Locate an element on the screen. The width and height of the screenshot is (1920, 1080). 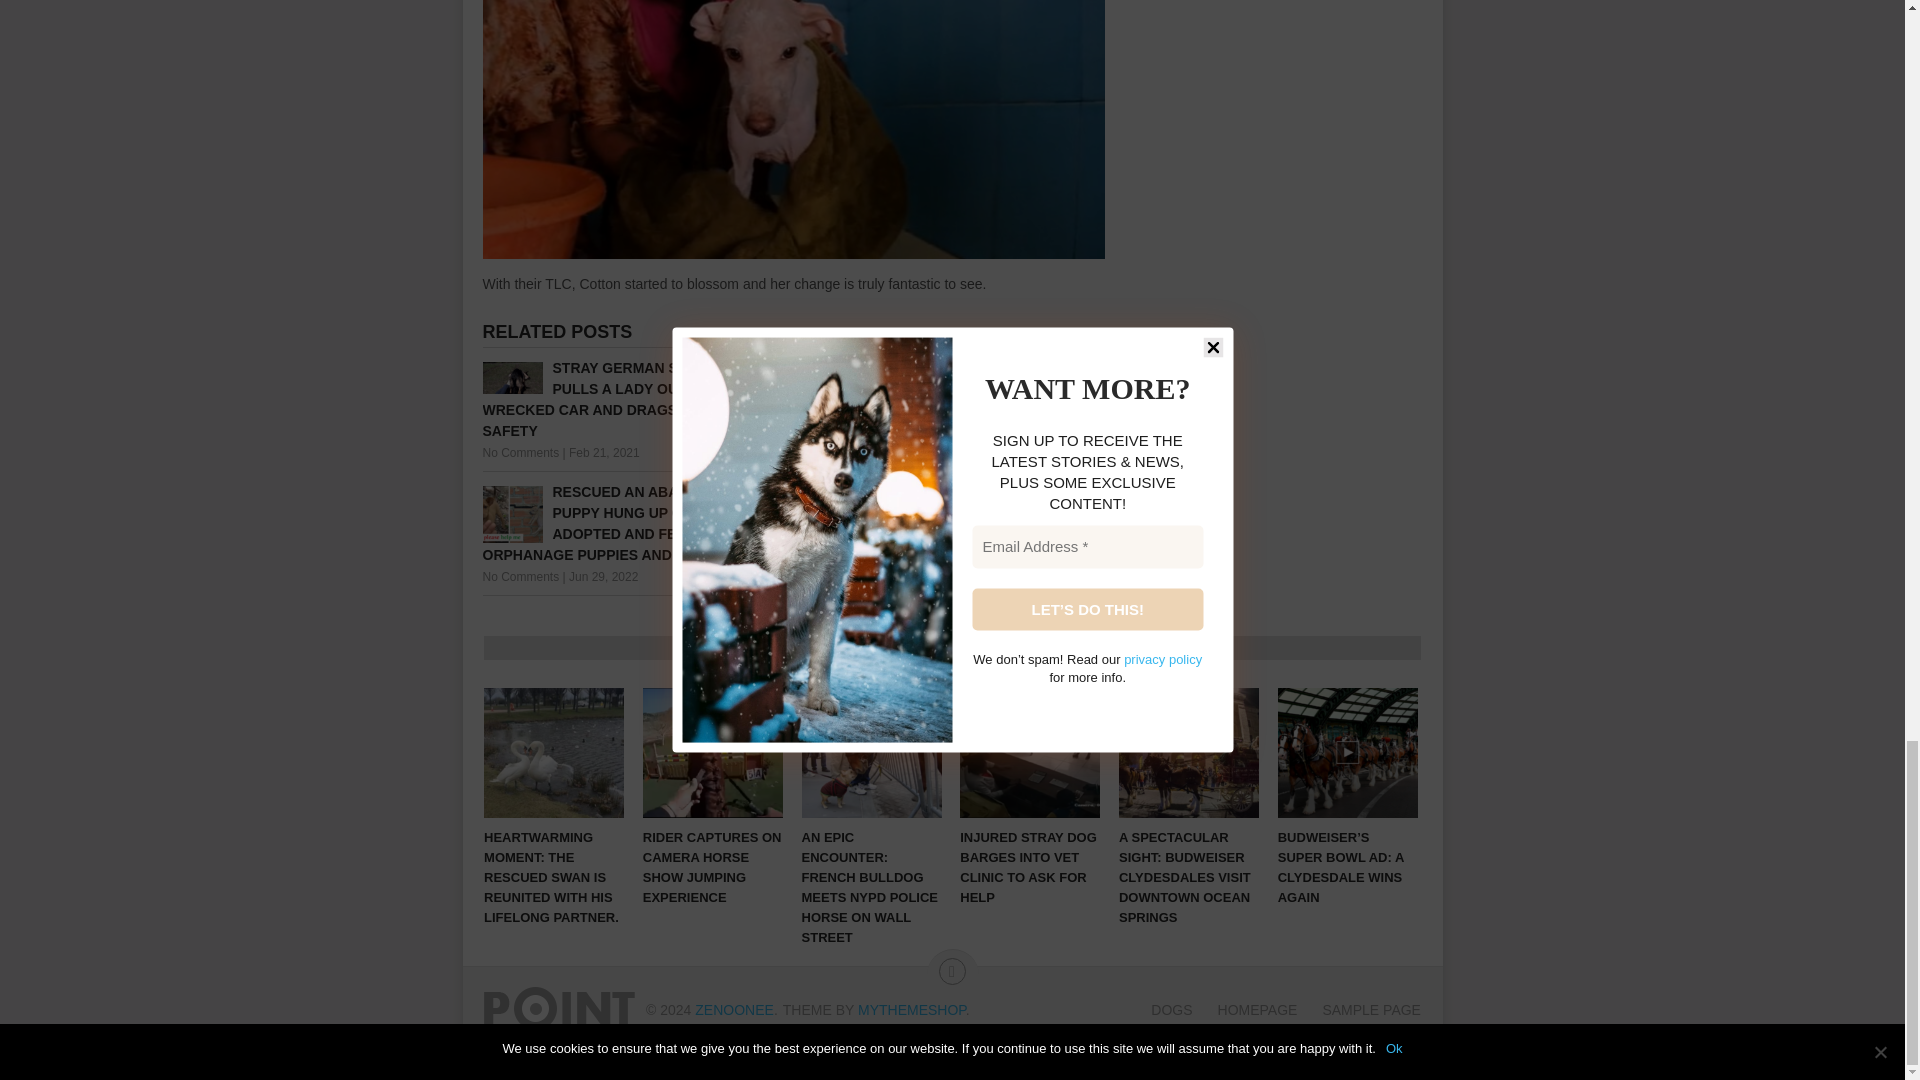
RIDER CAPTURES ON CAMERA HORSE SHOW JUMPING EXPERIENCE is located at coordinates (713, 752).